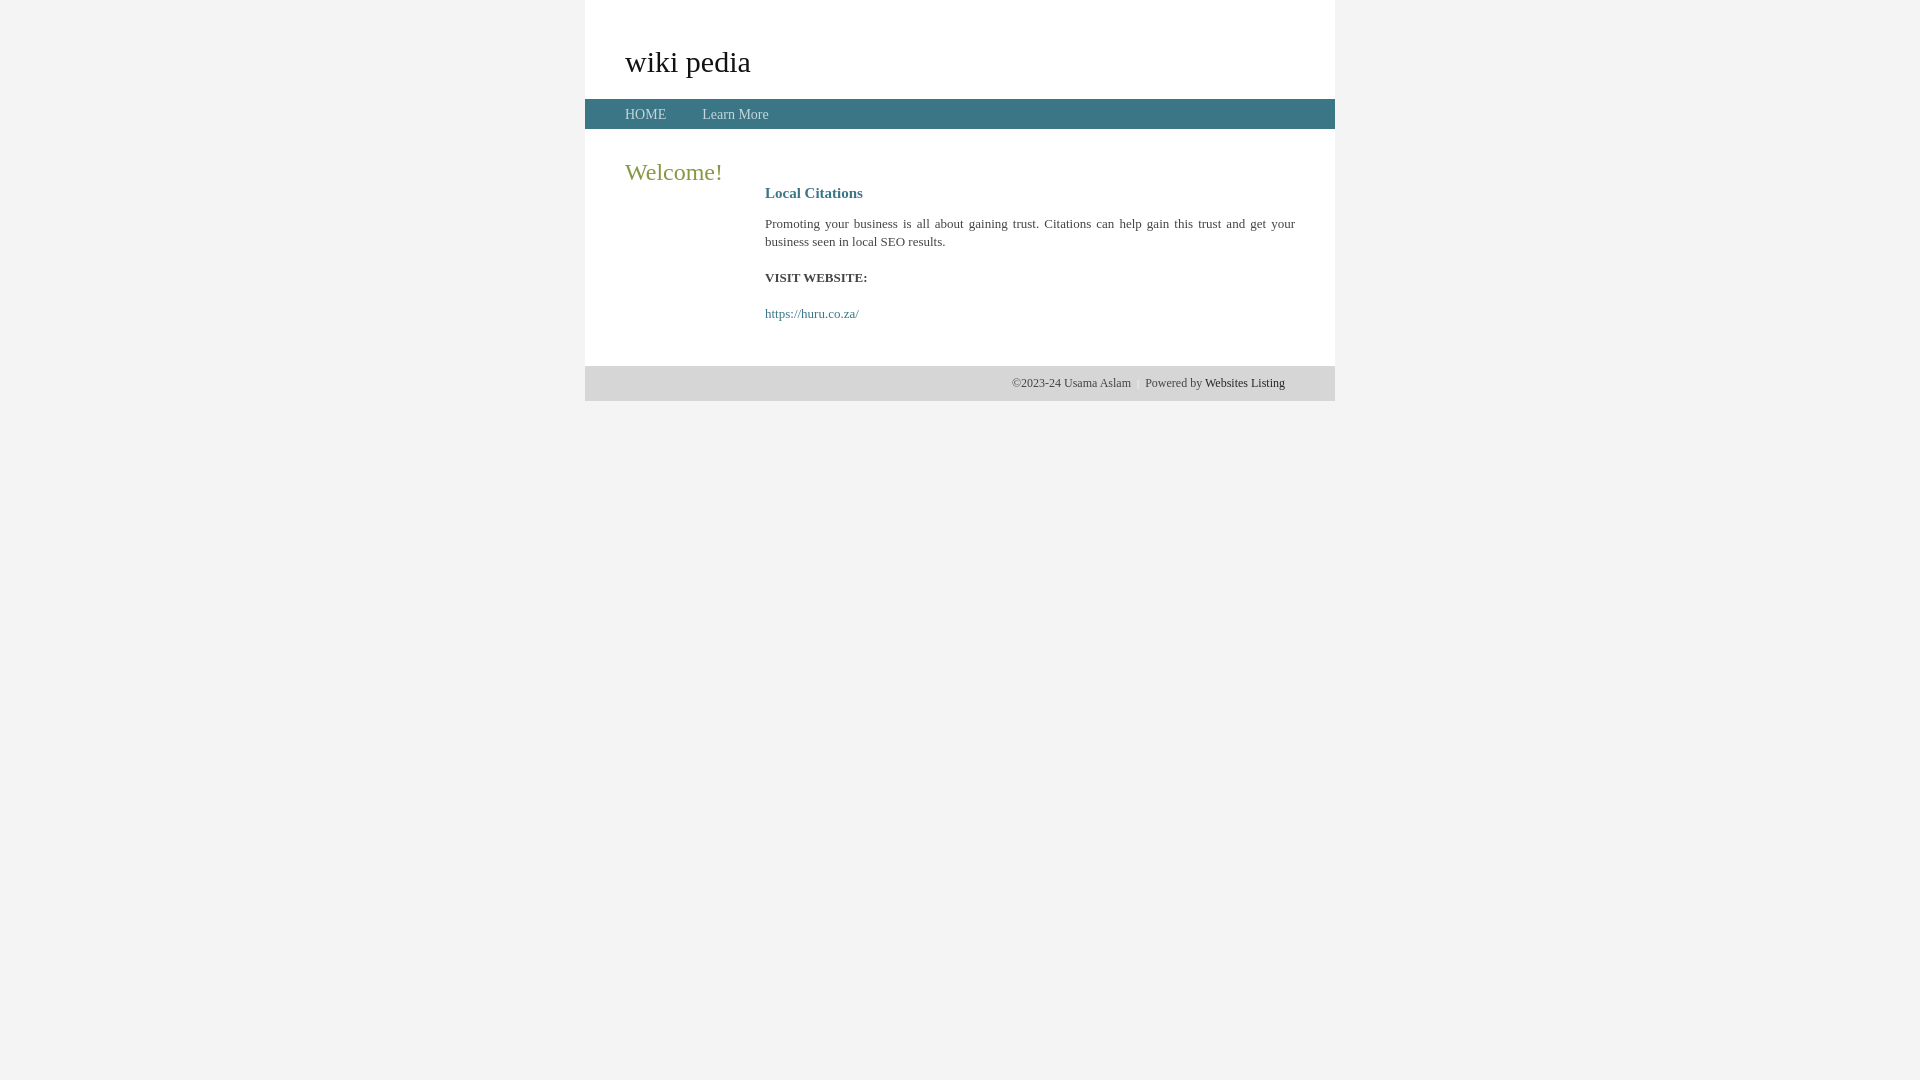 The width and height of the screenshot is (1920, 1080). I want to click on wiki pedia, so click(688, 61).